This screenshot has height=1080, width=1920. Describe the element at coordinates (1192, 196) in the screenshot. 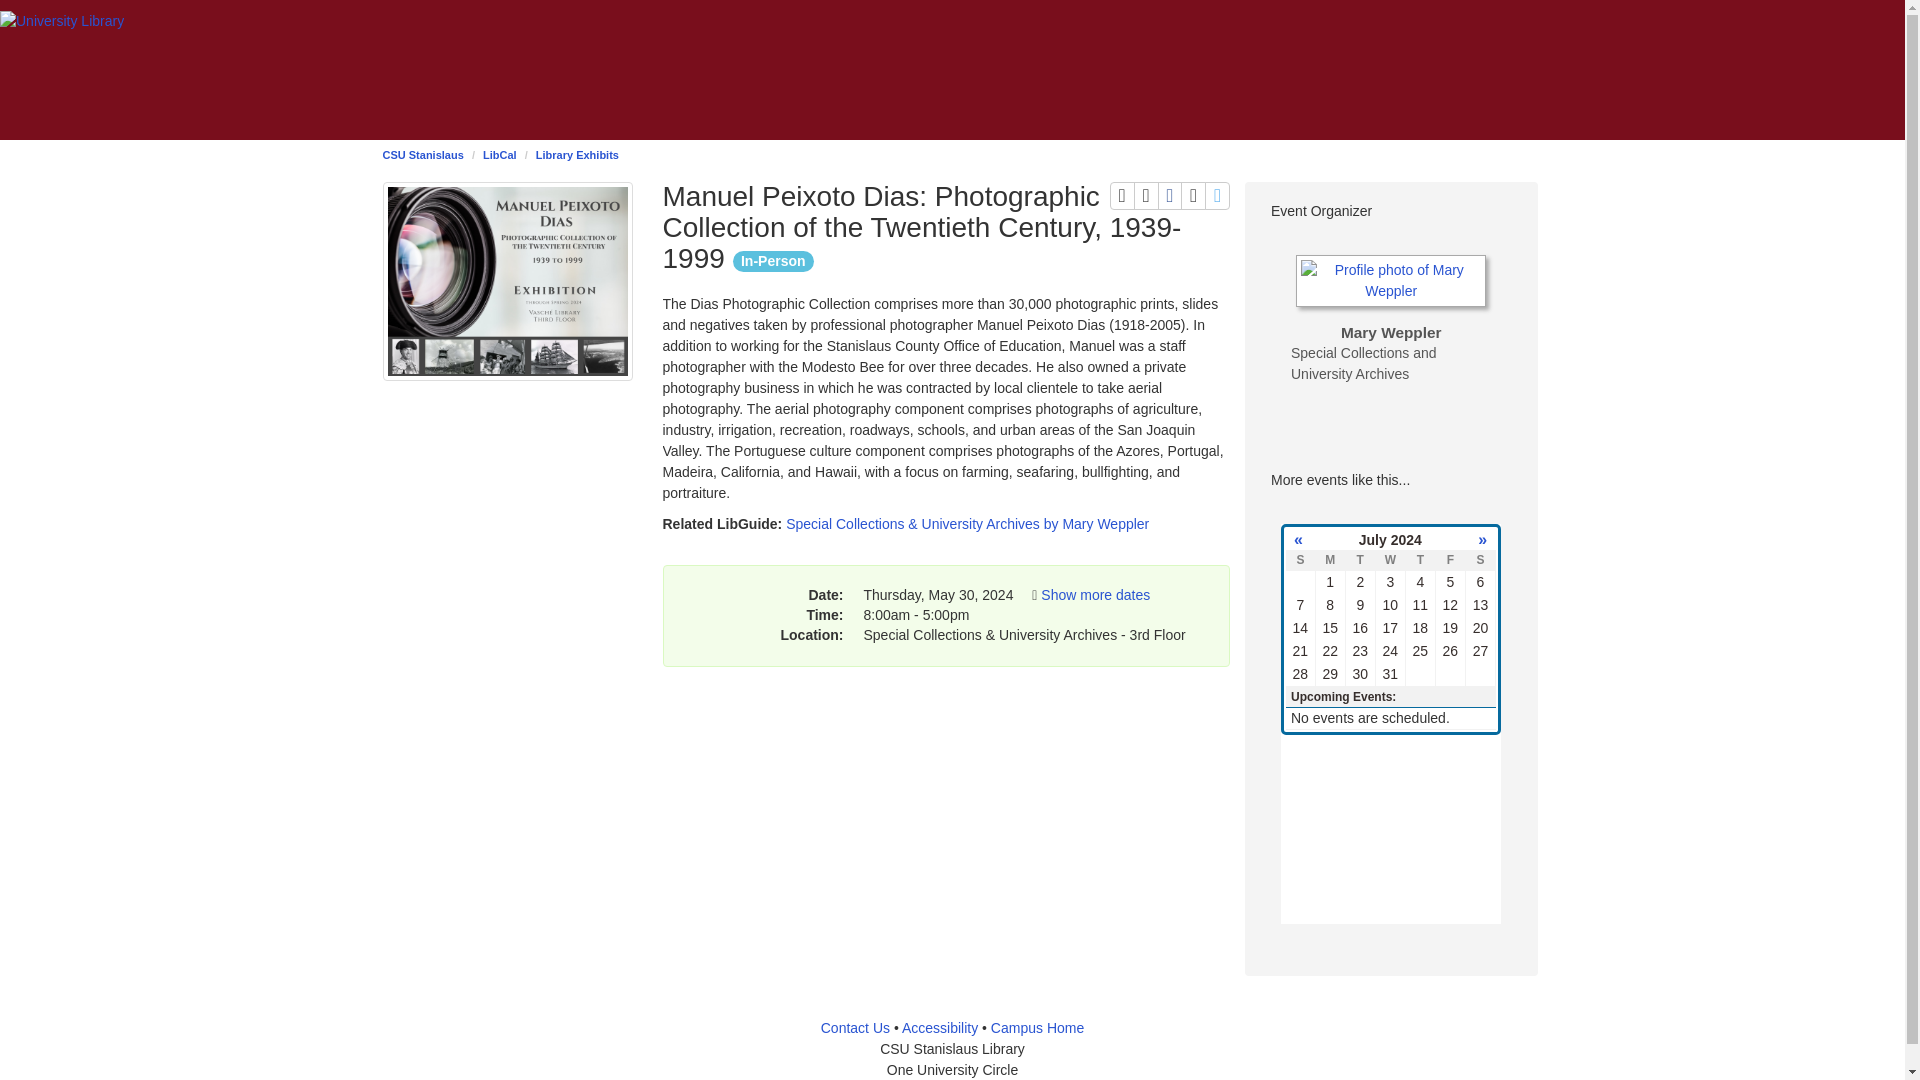

I see `Accessibility` at that location.